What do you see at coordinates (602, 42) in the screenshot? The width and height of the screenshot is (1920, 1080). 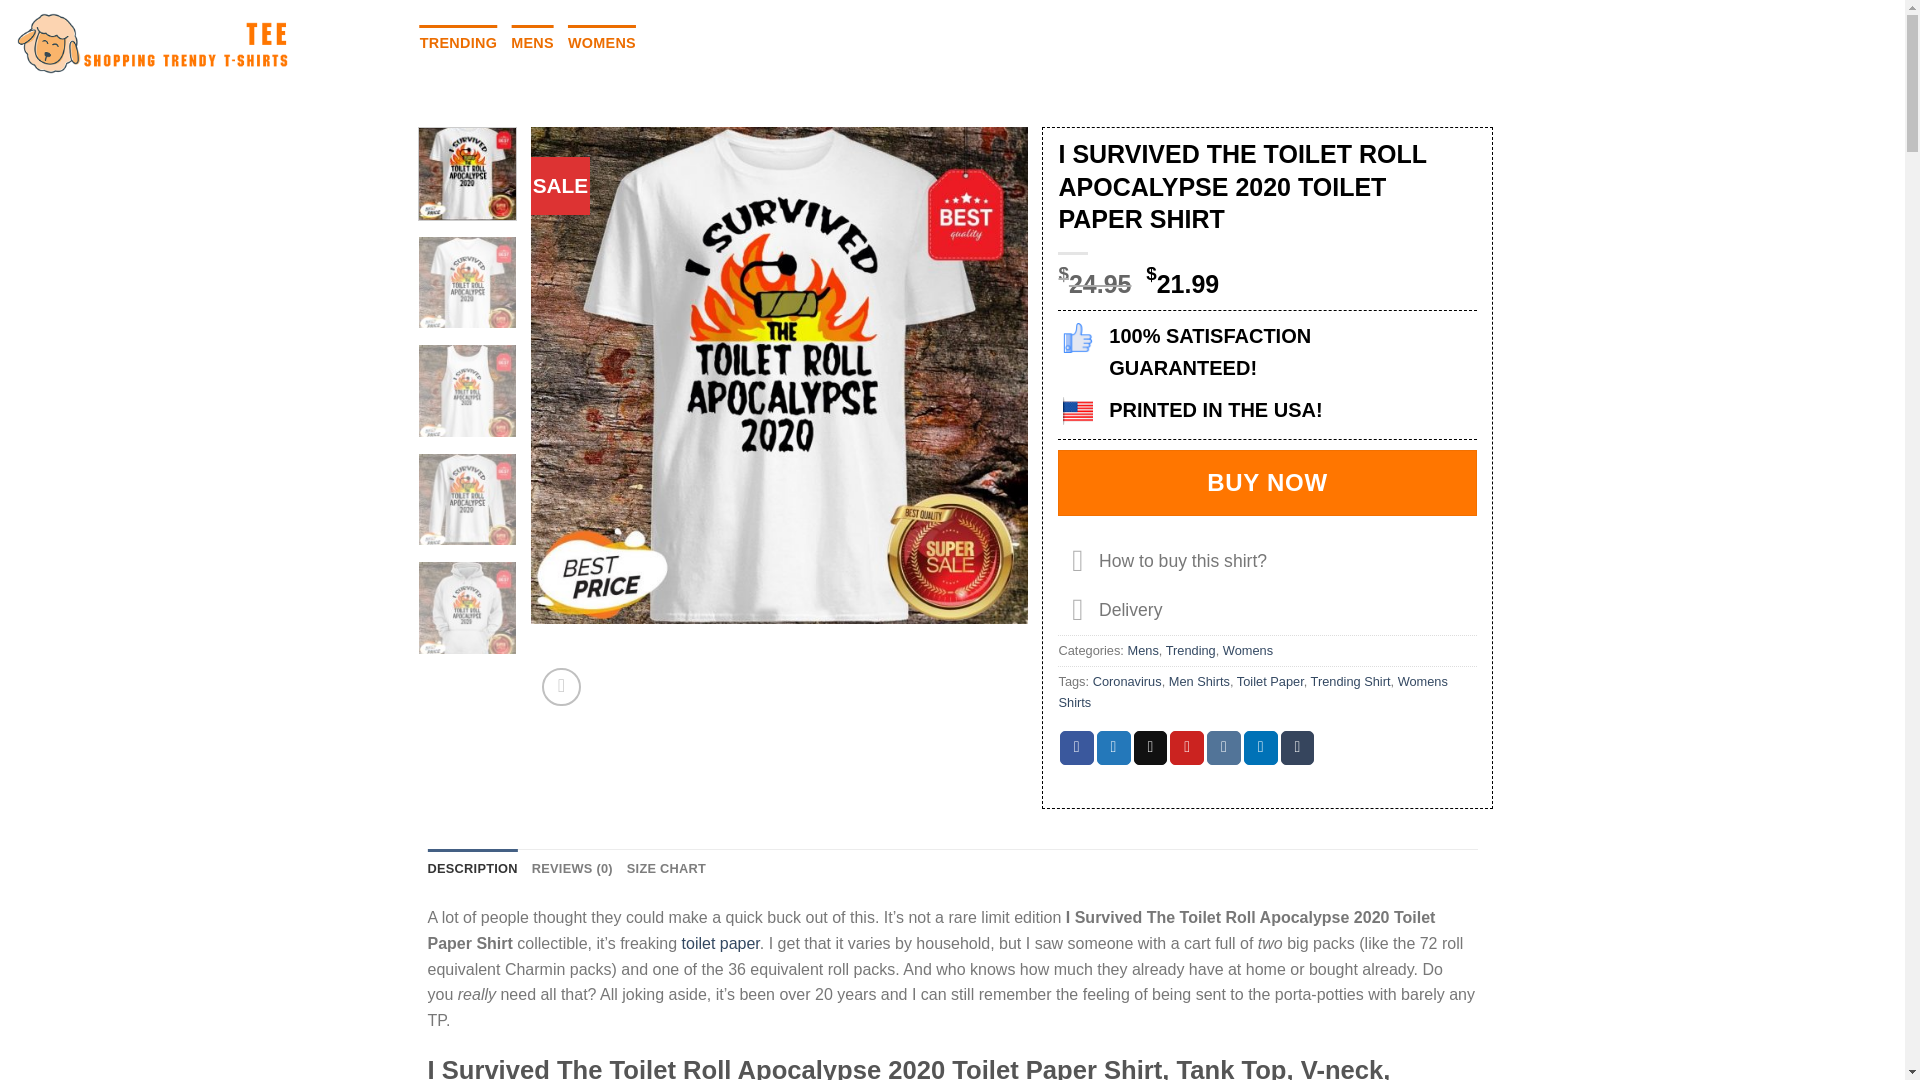 I see `WOMENS` at bounding box center [602, 42].